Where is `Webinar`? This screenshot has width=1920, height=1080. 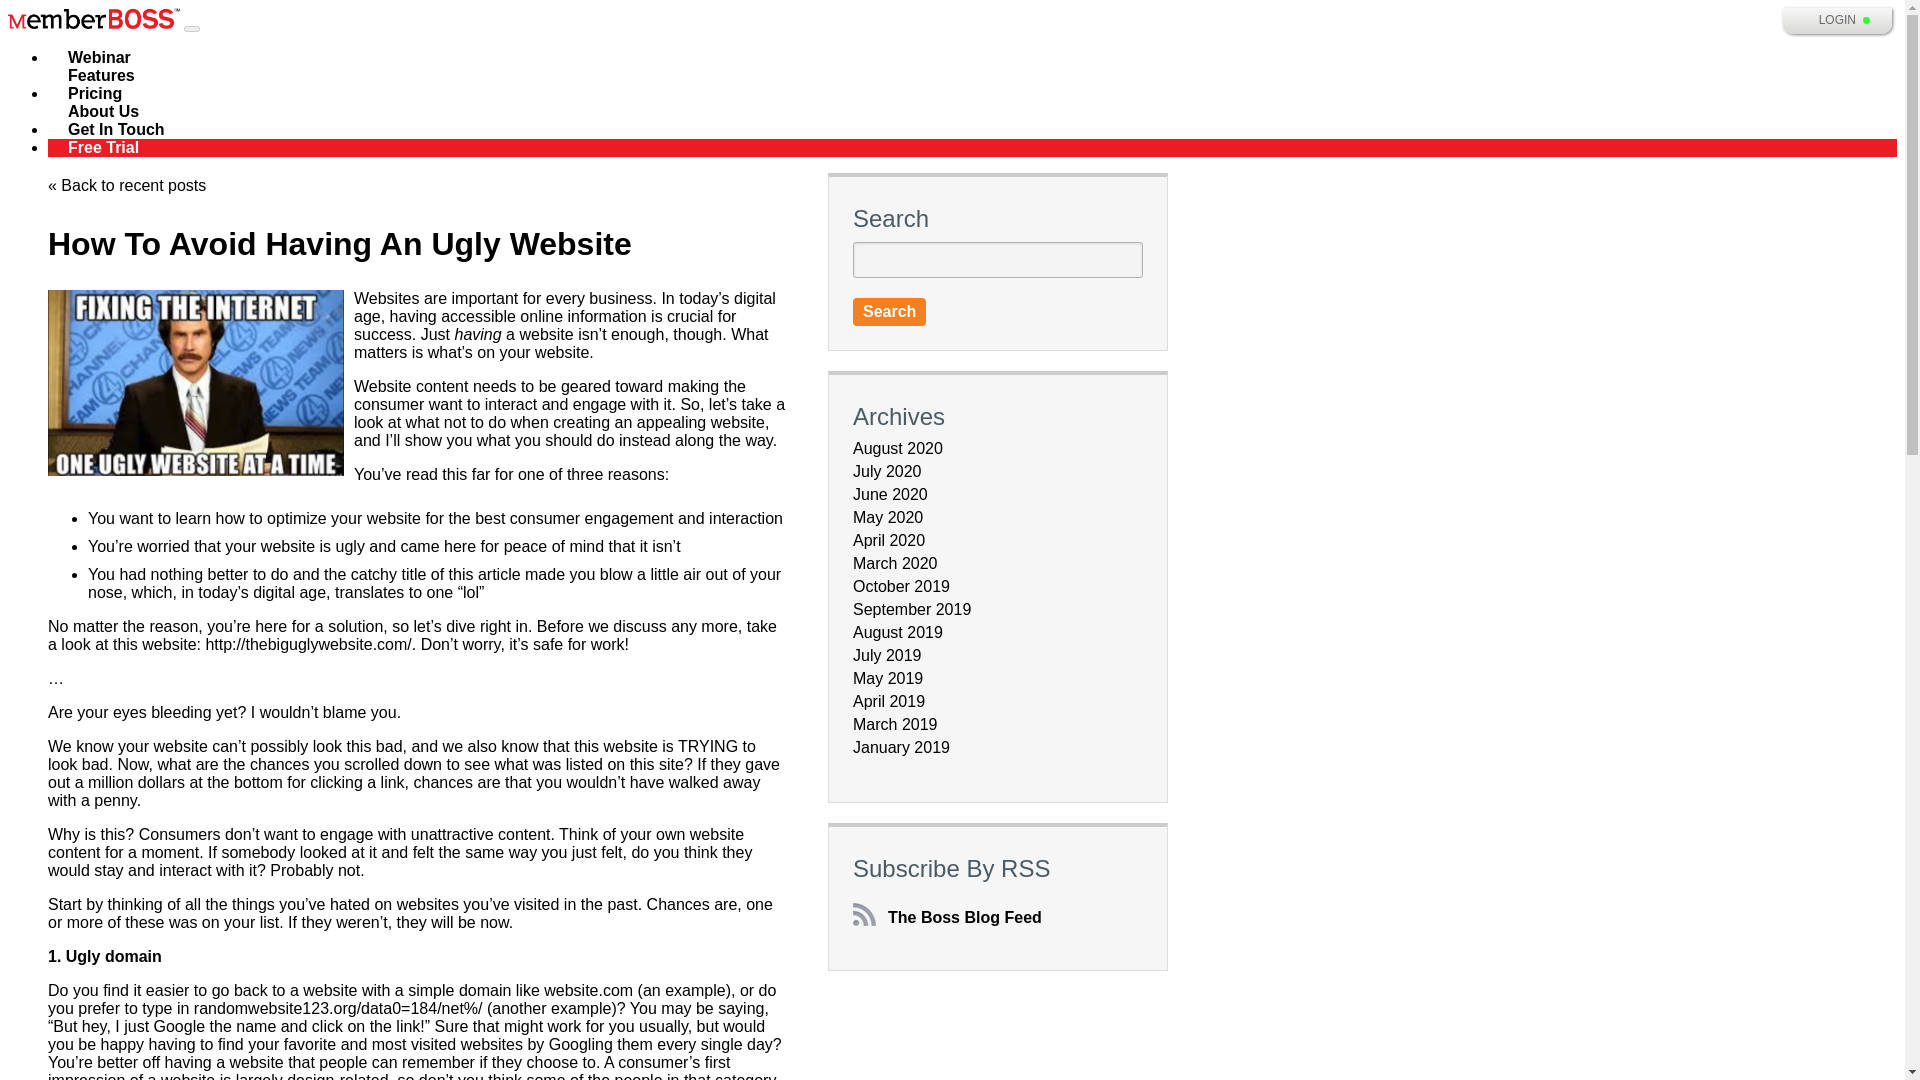
Webinar is located at coordinates (100, 57).